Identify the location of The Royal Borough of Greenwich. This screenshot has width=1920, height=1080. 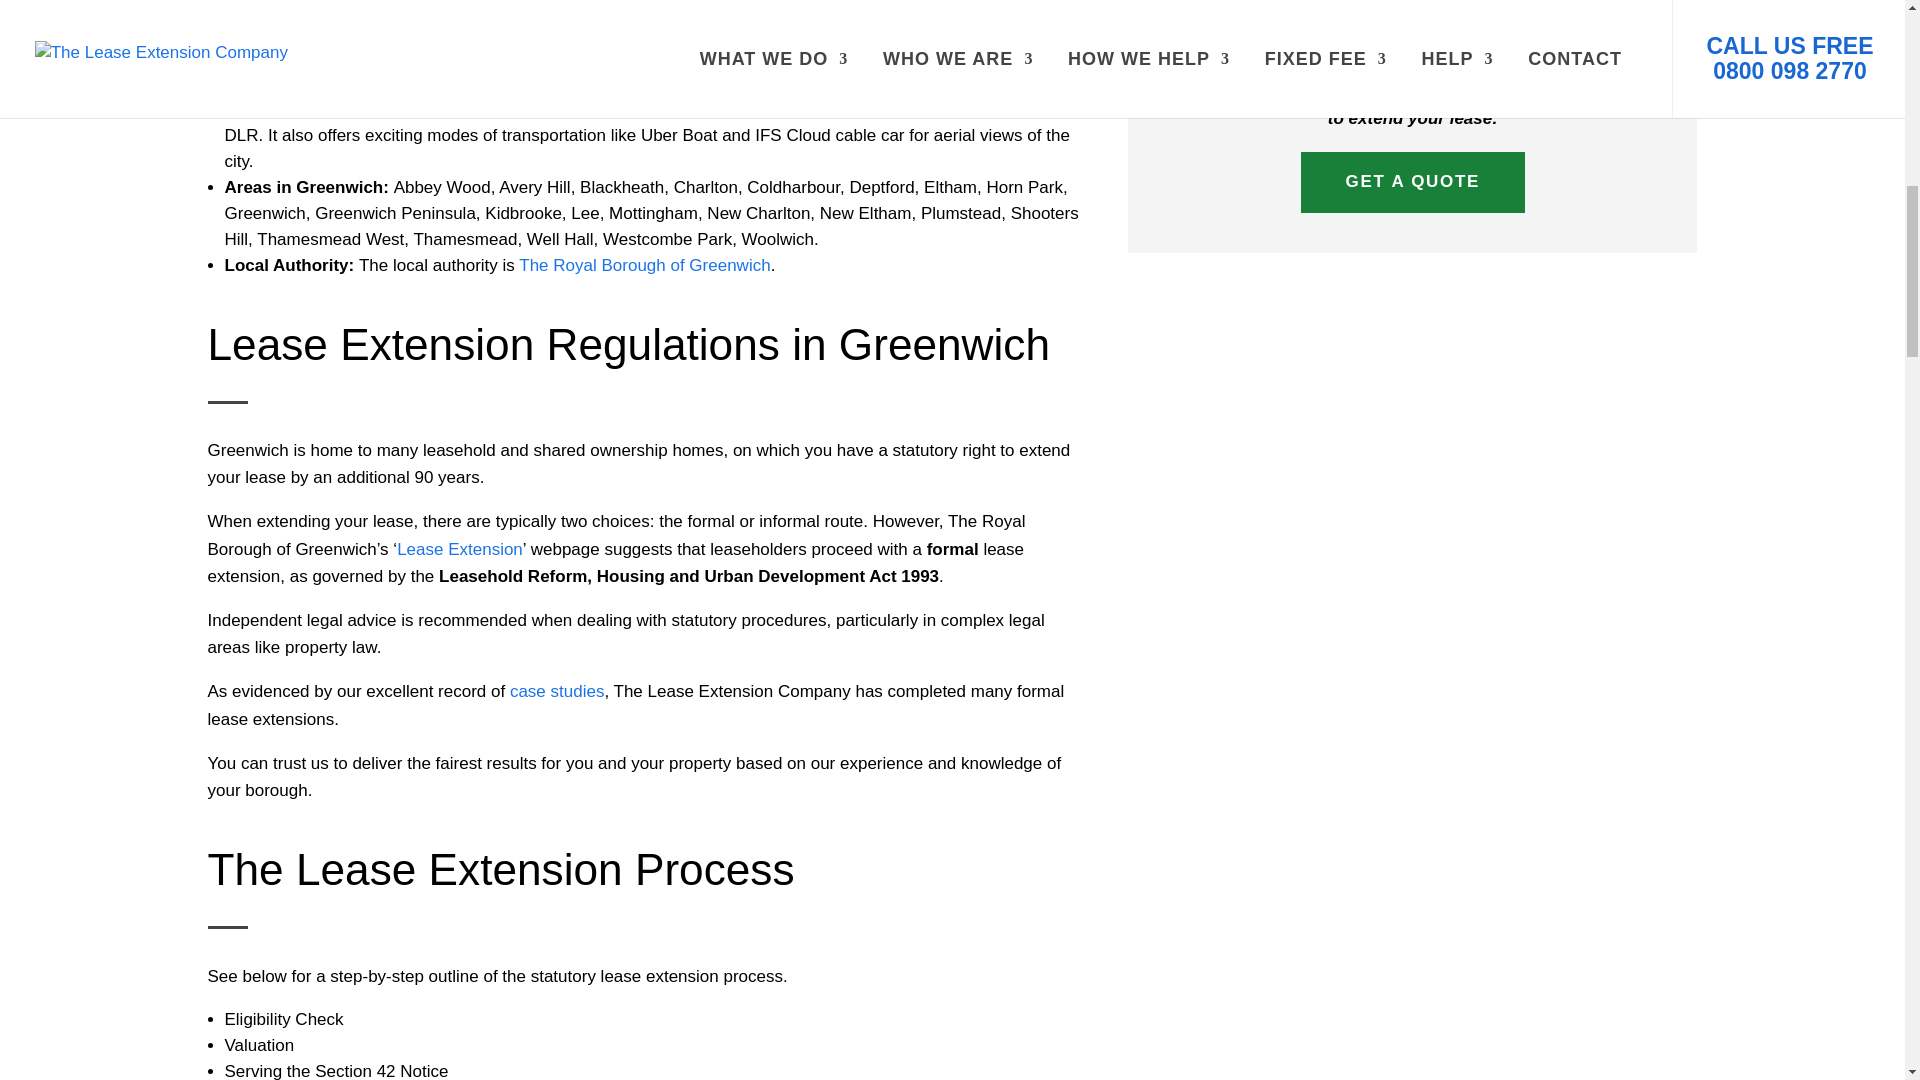
(644, 265).